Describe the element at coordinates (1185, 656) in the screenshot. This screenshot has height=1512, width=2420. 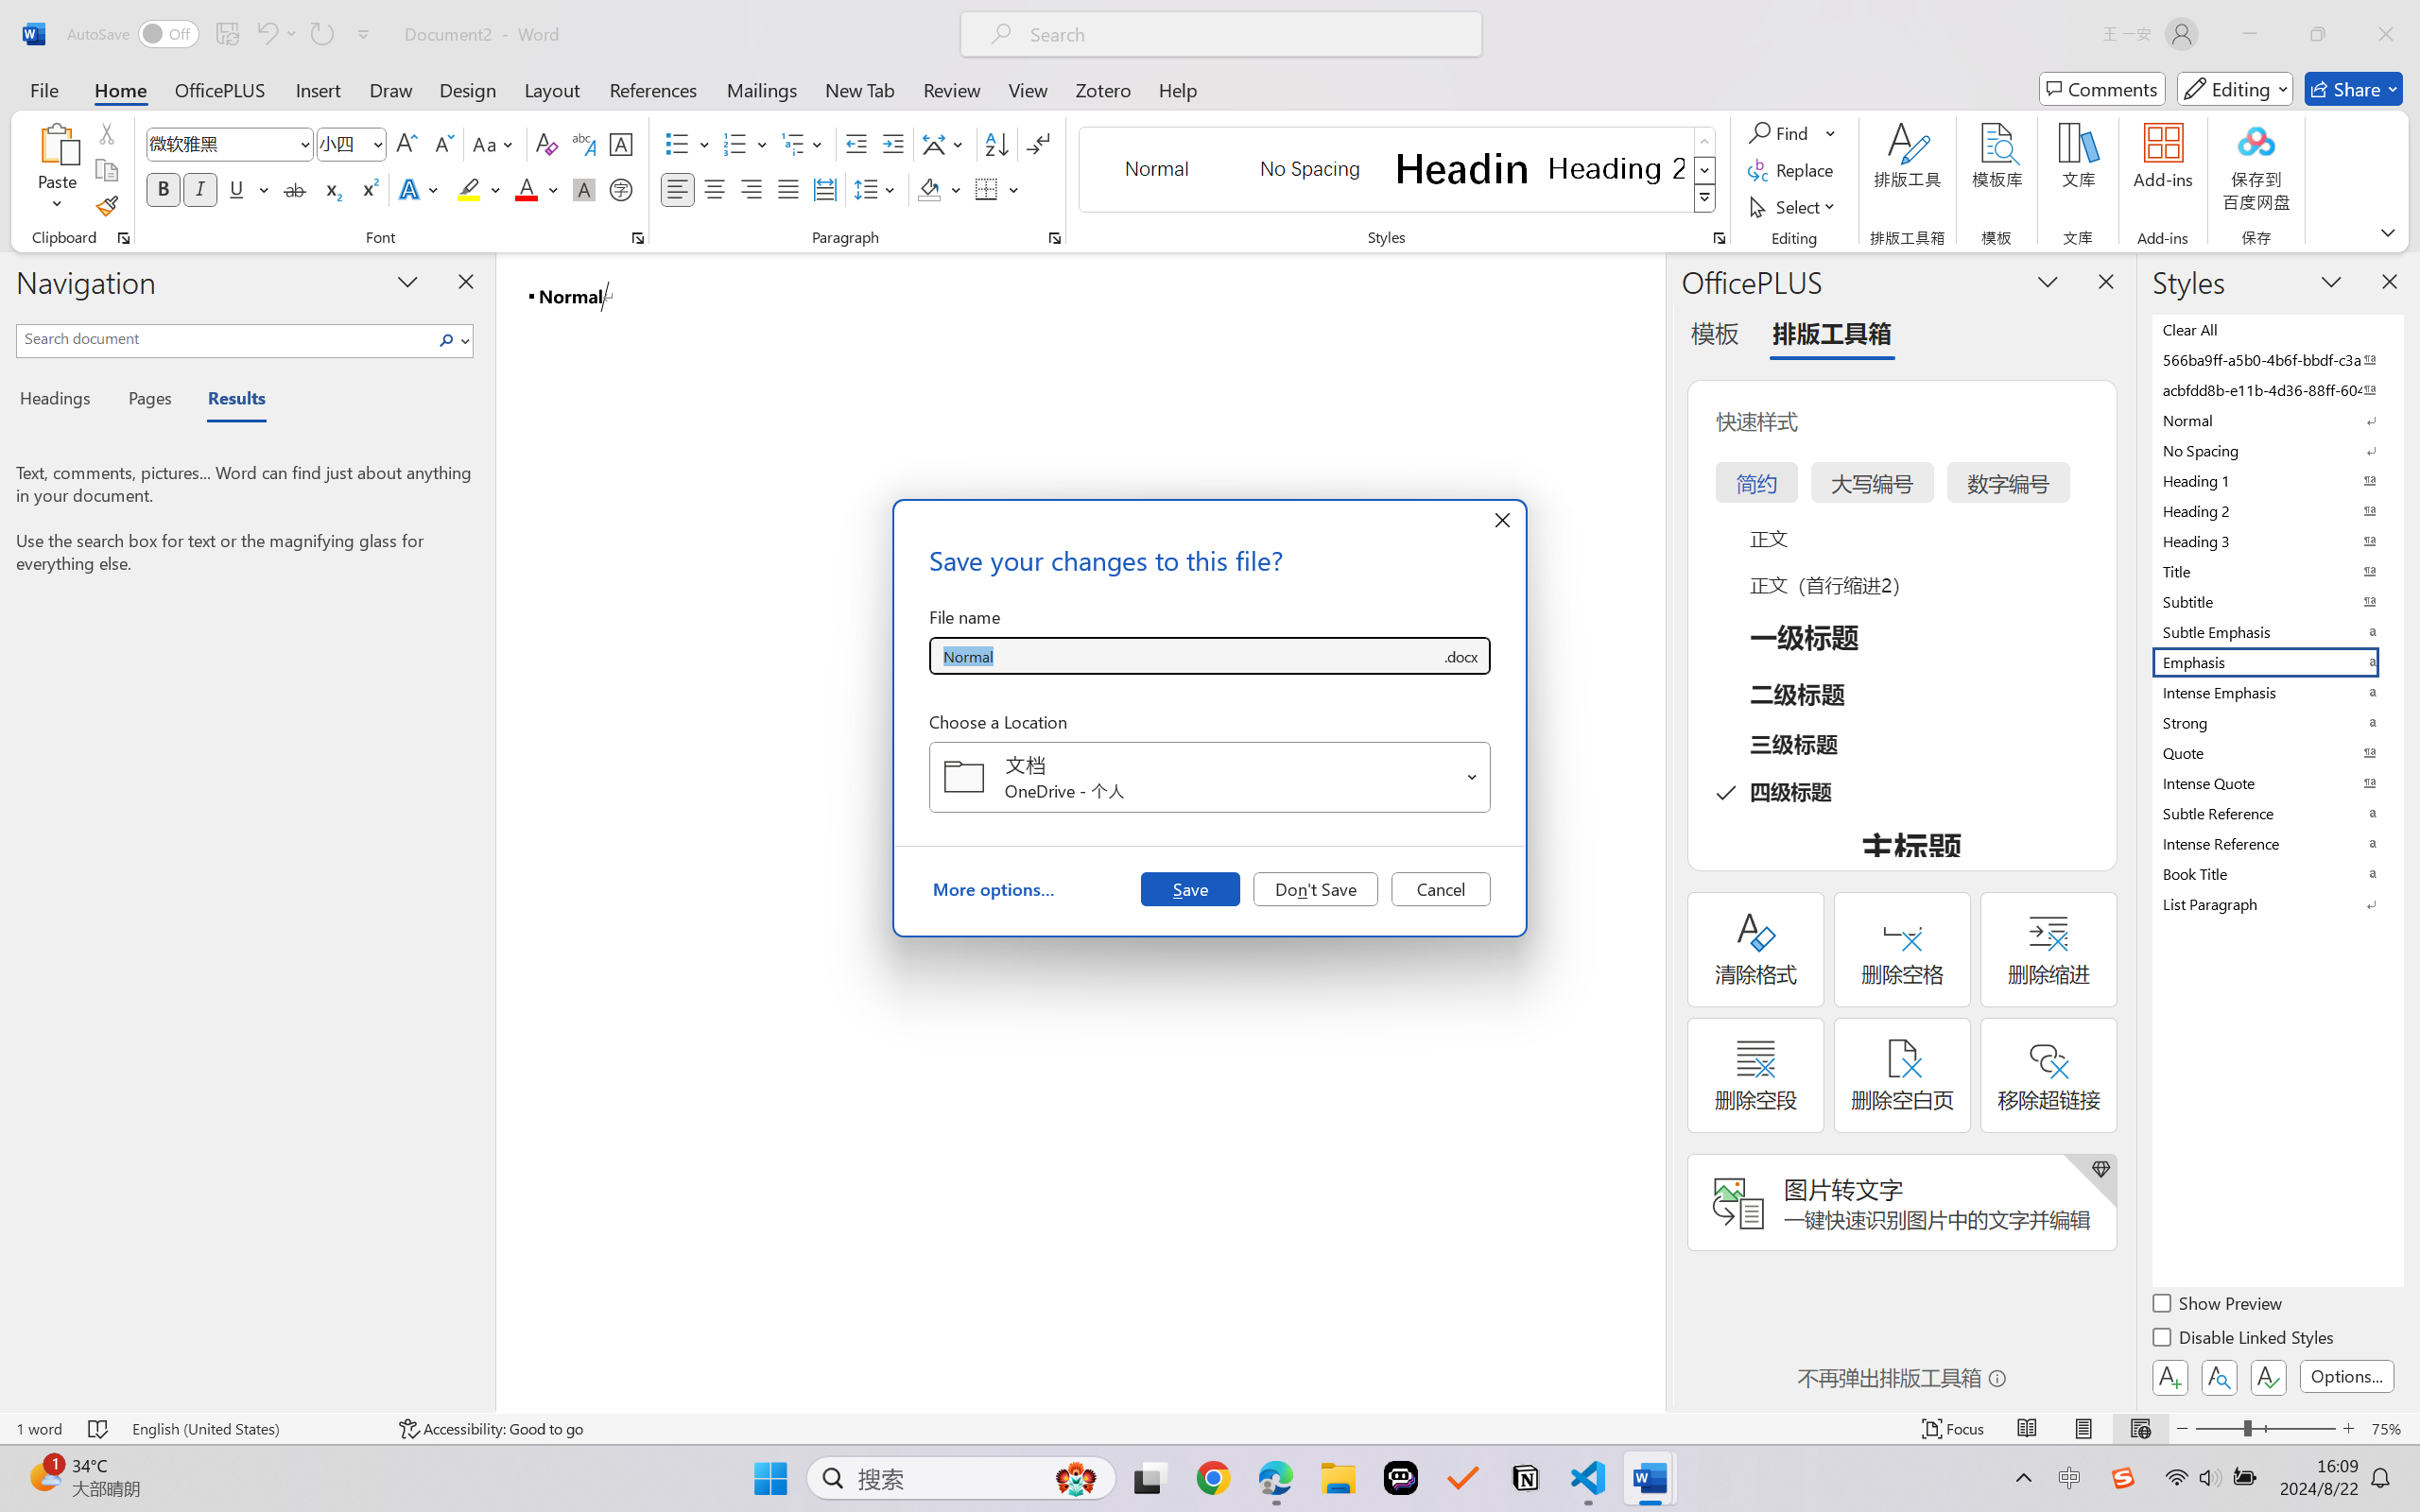
I see `File name` at that location.